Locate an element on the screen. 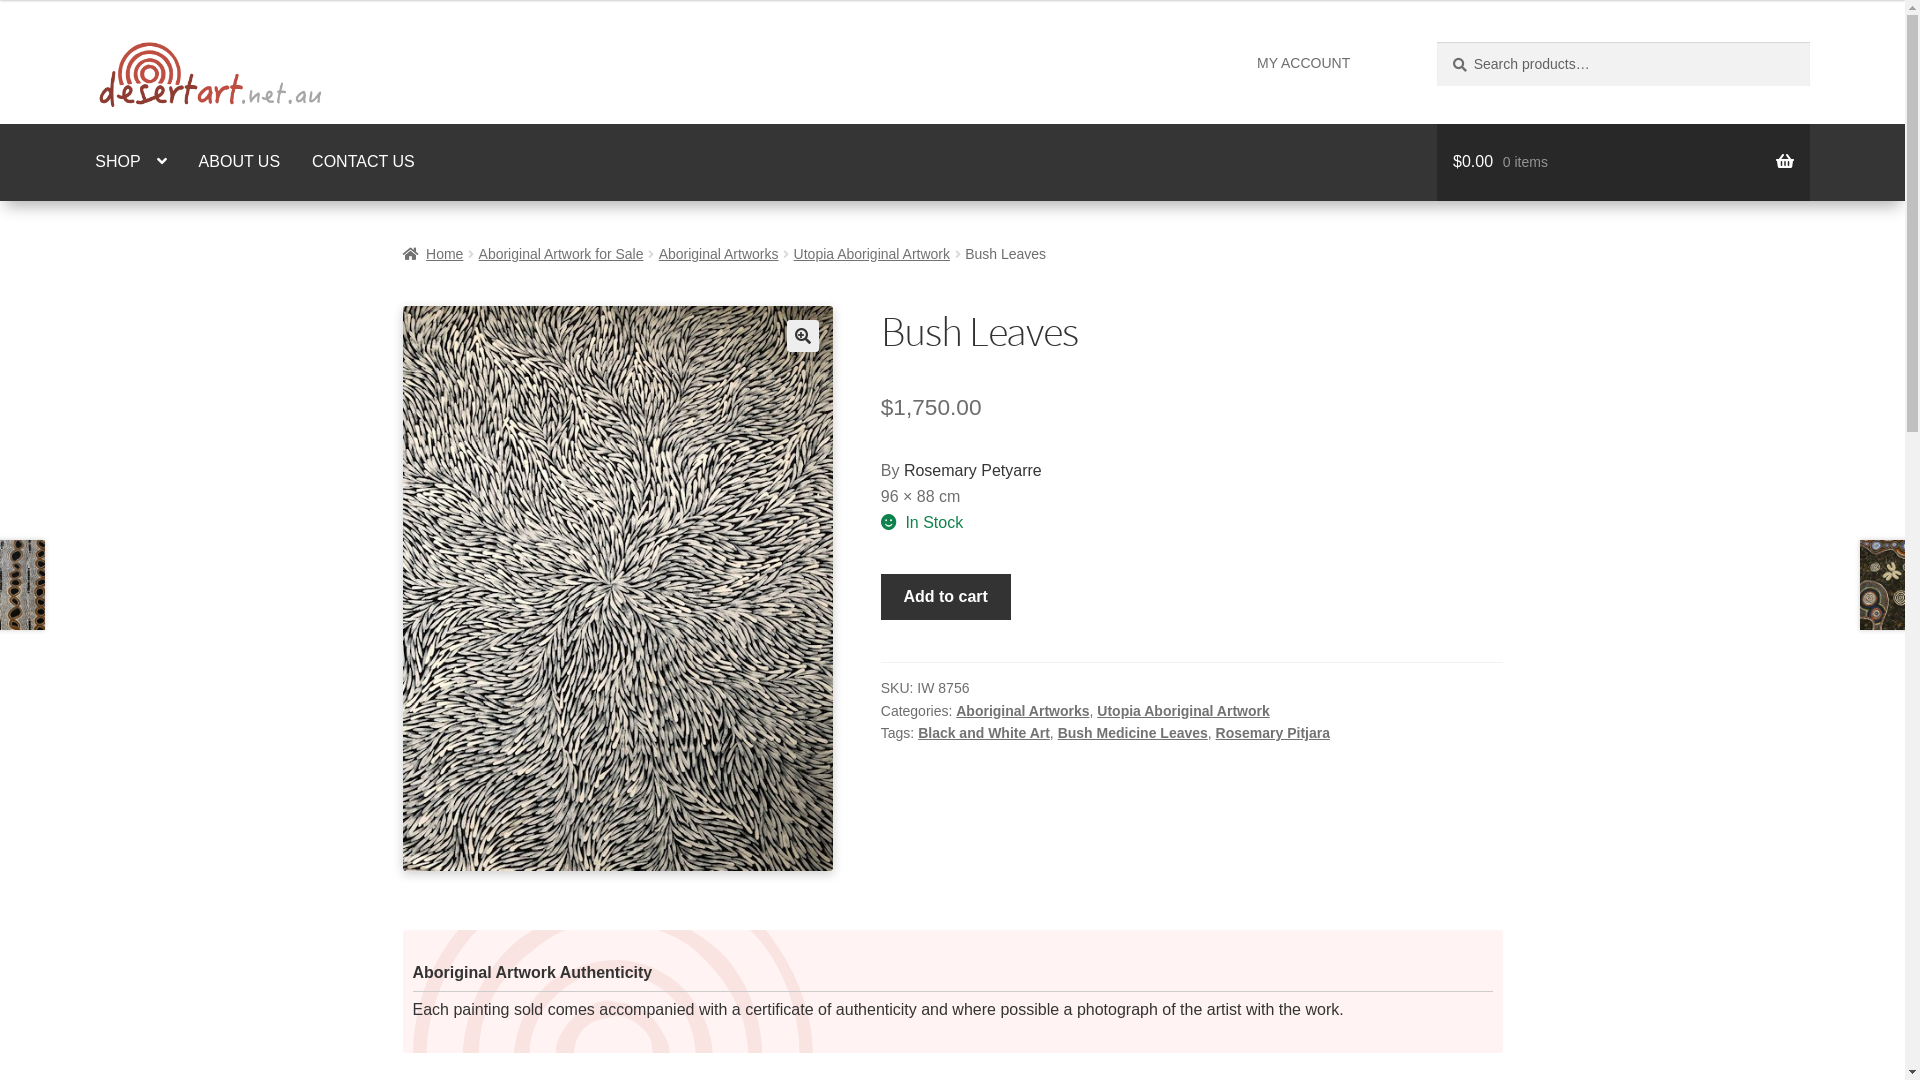  Utopia Aboriginal Artwork is located at coordinates (872, 254).